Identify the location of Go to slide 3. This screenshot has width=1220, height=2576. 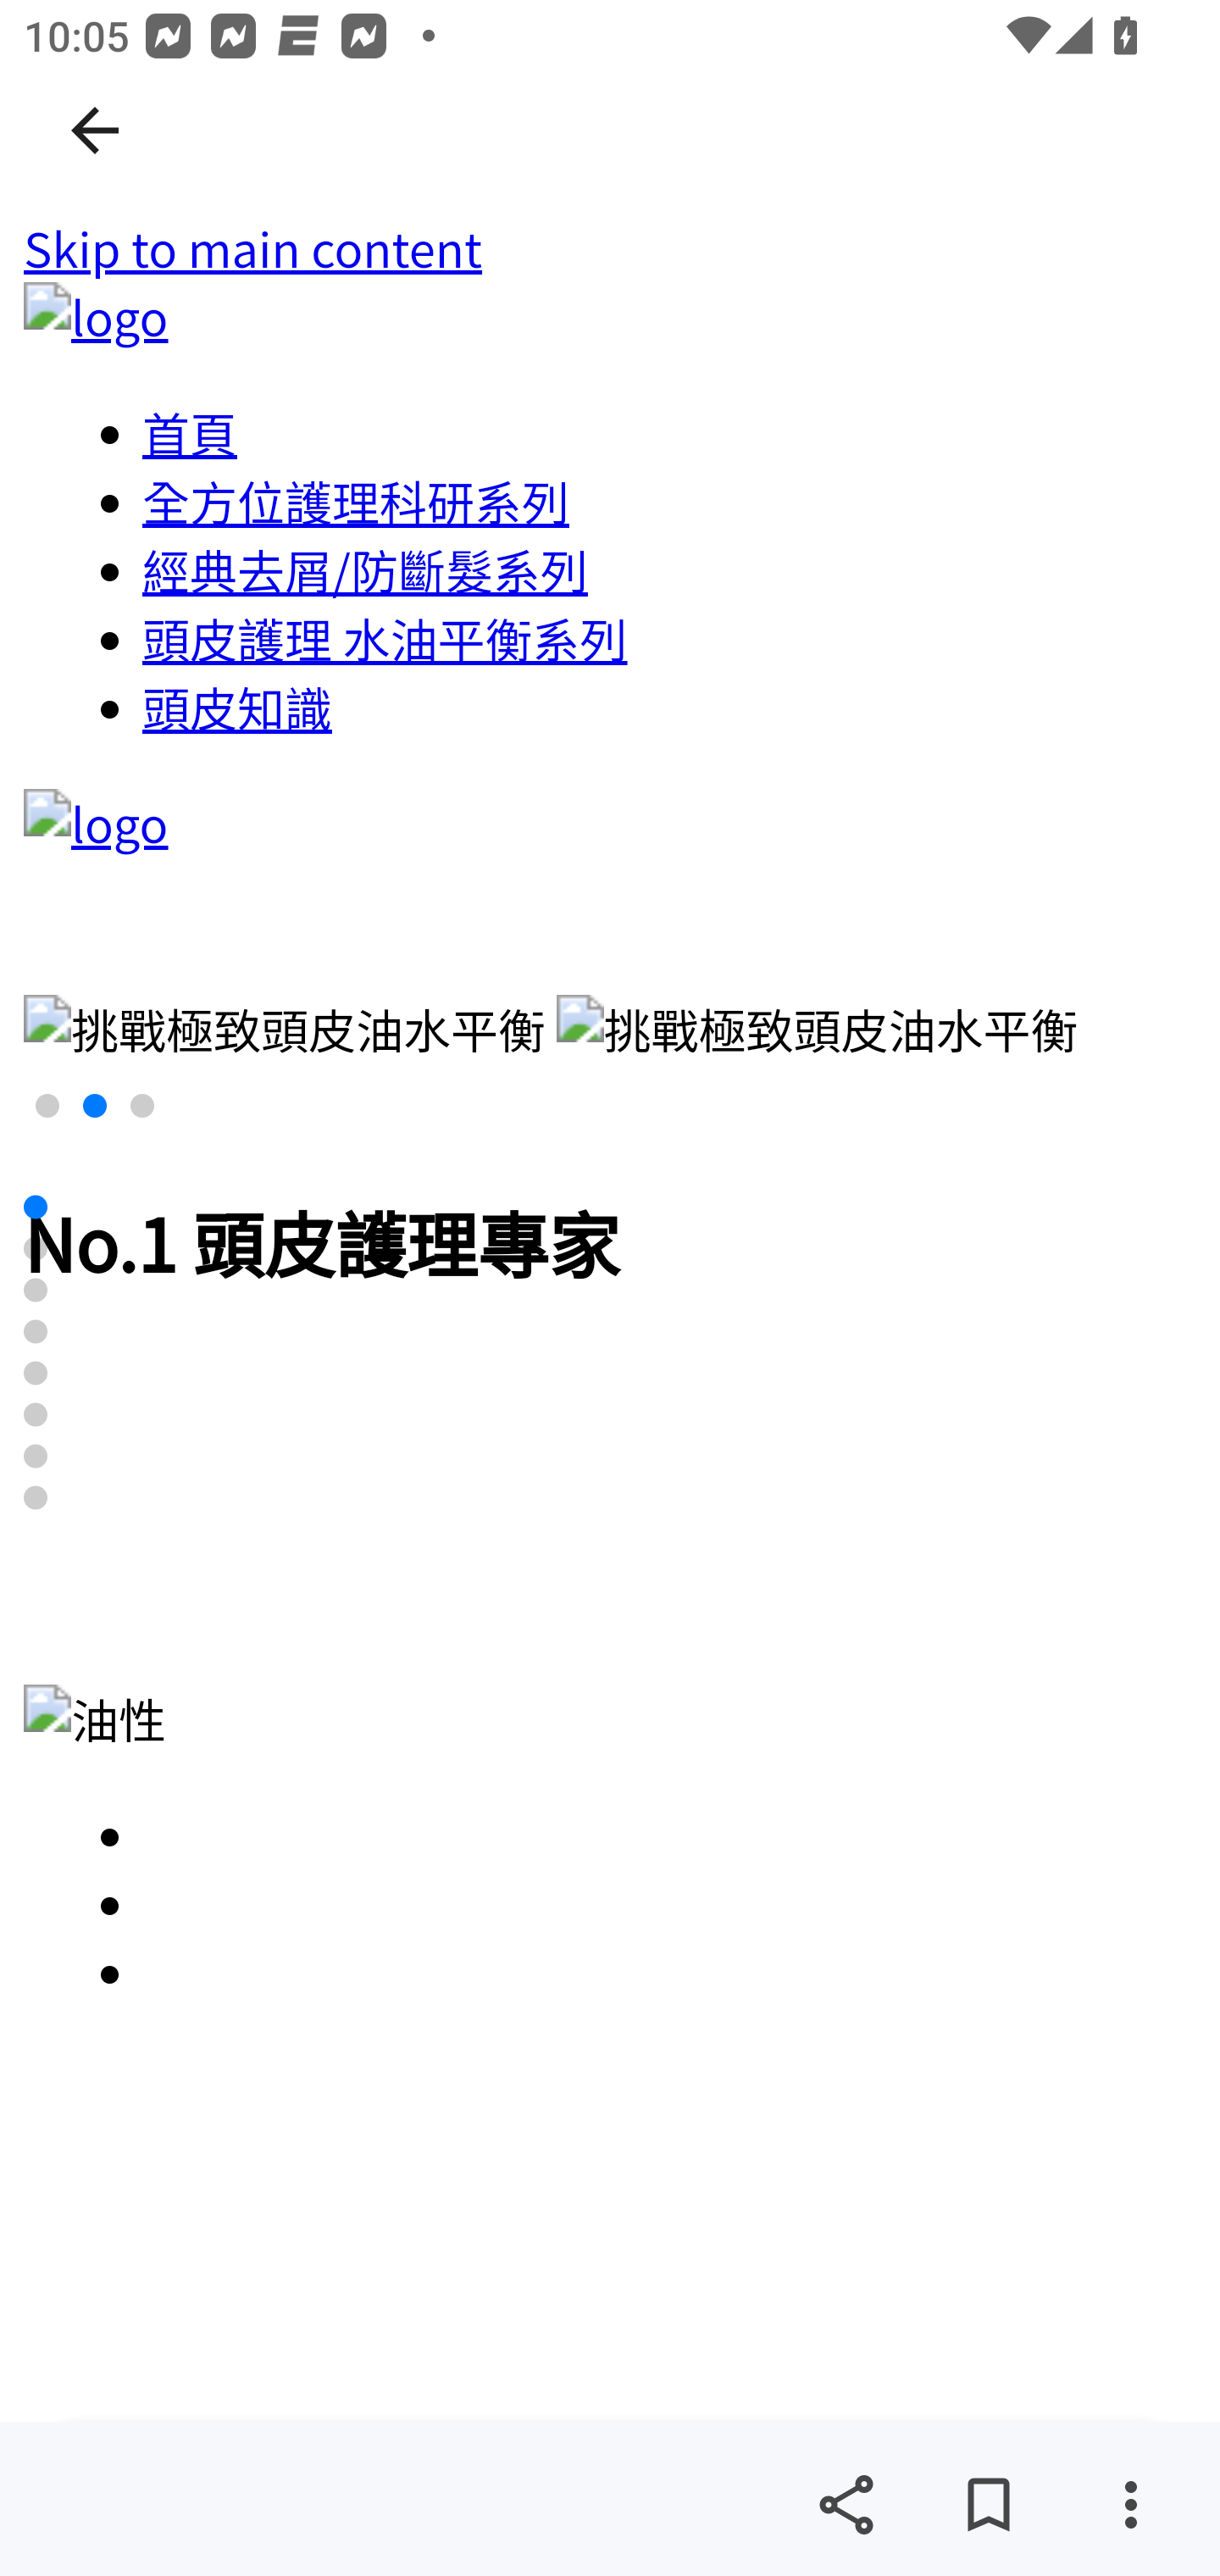
(36, 1290).